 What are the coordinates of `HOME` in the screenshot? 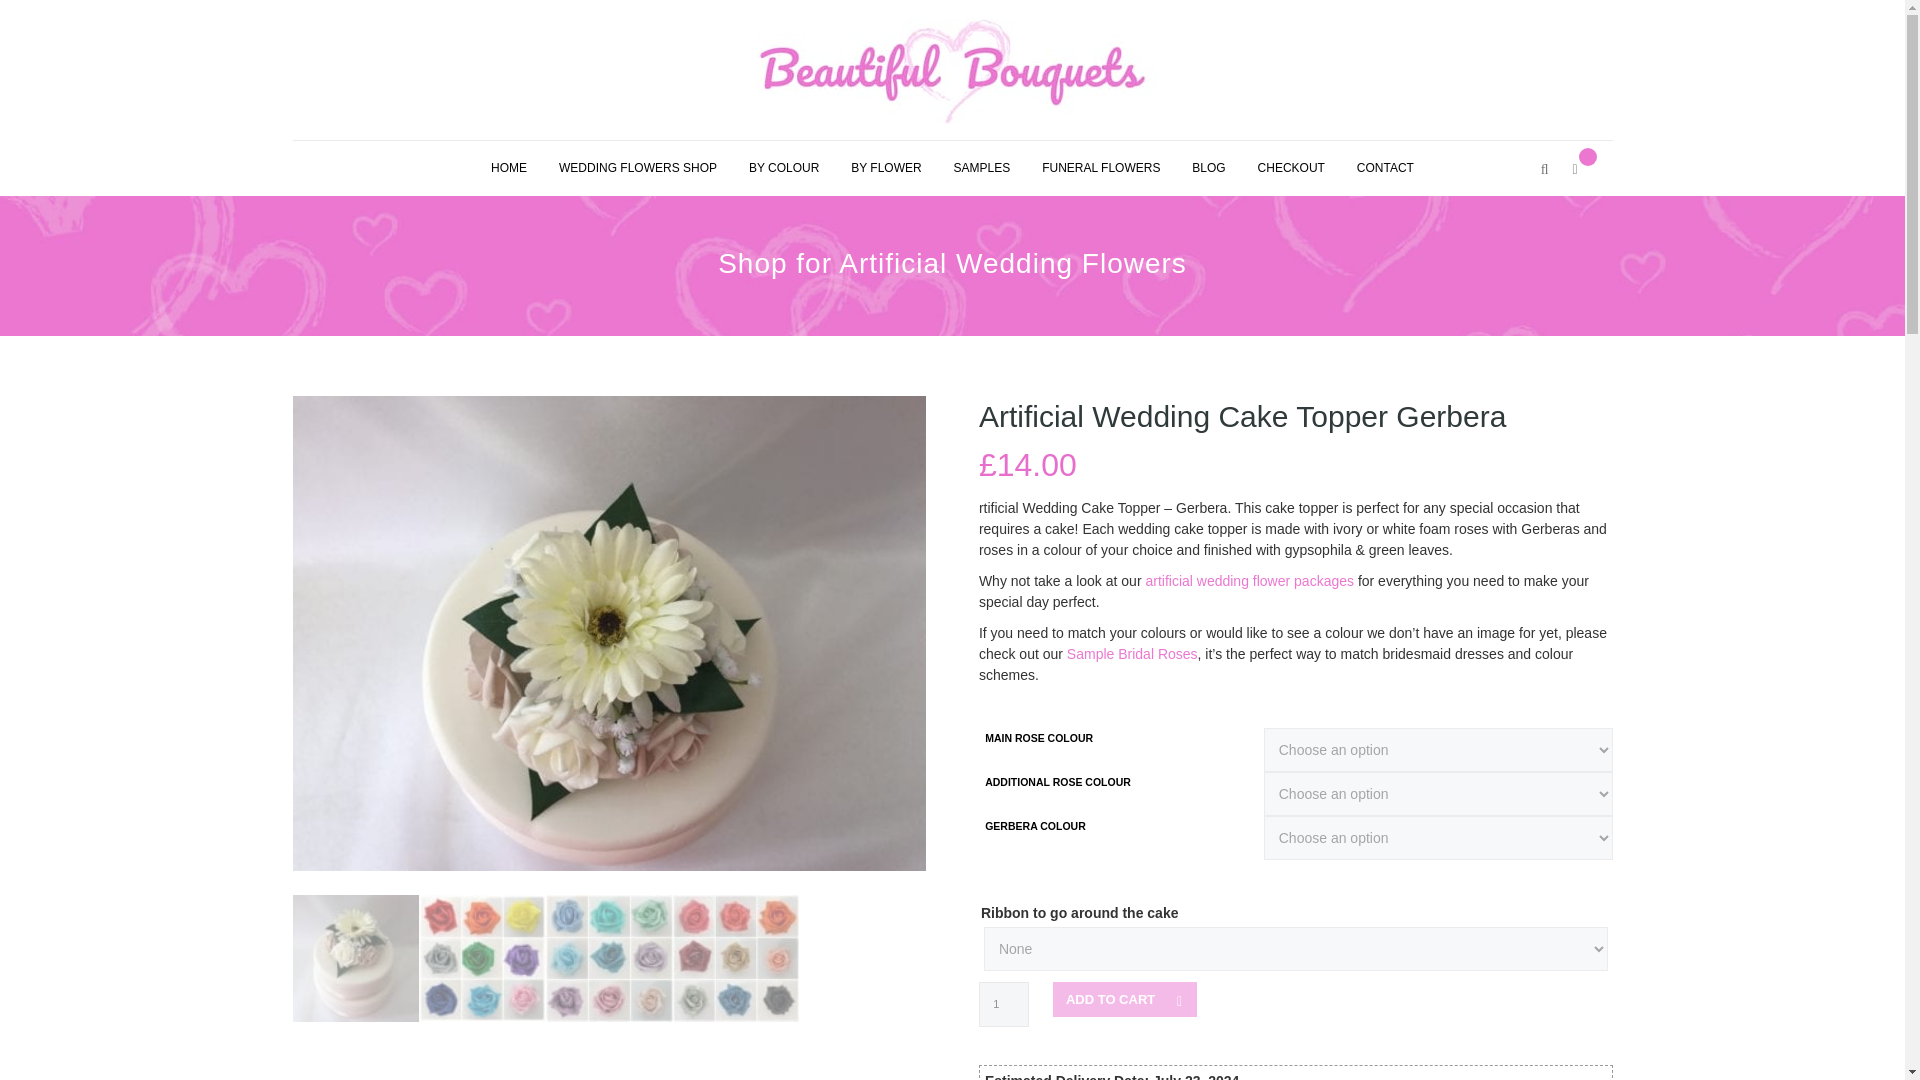 It's located at (508, 168).